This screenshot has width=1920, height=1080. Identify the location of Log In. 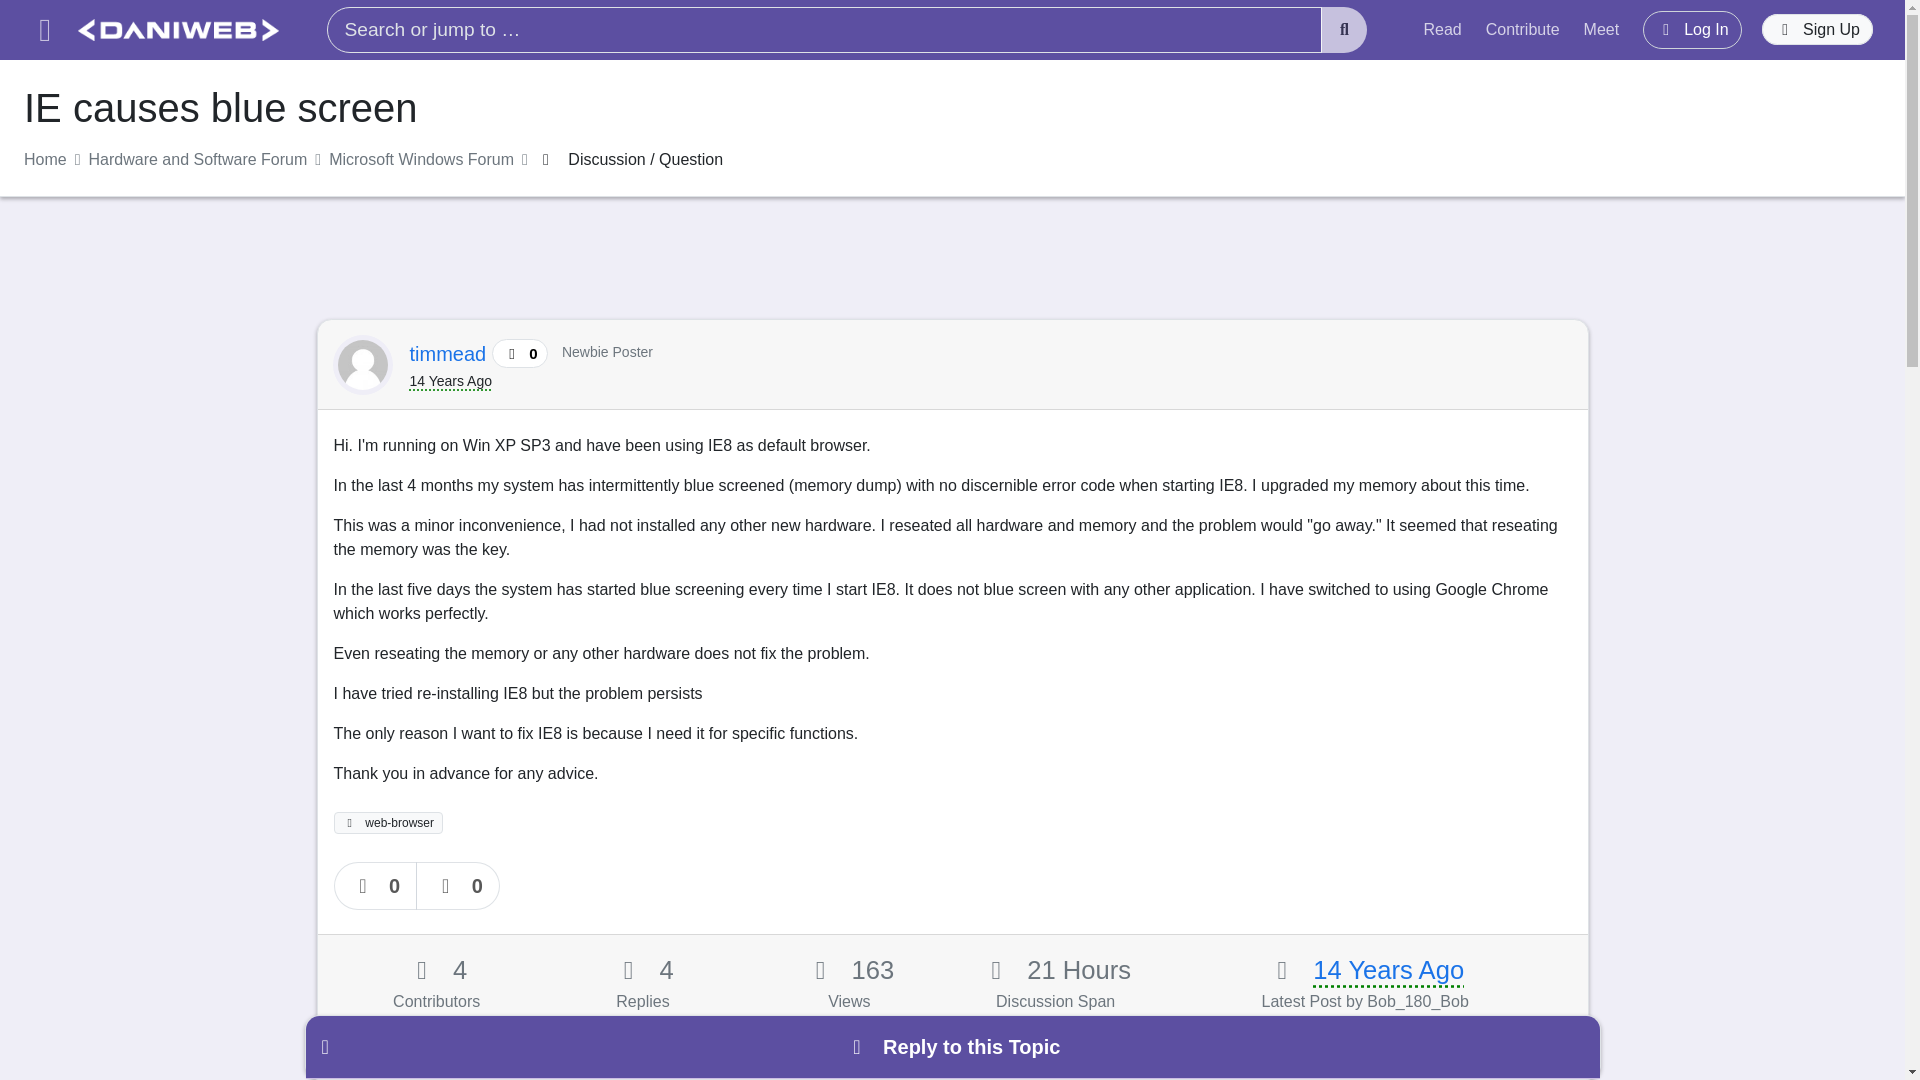
(1692, 29).